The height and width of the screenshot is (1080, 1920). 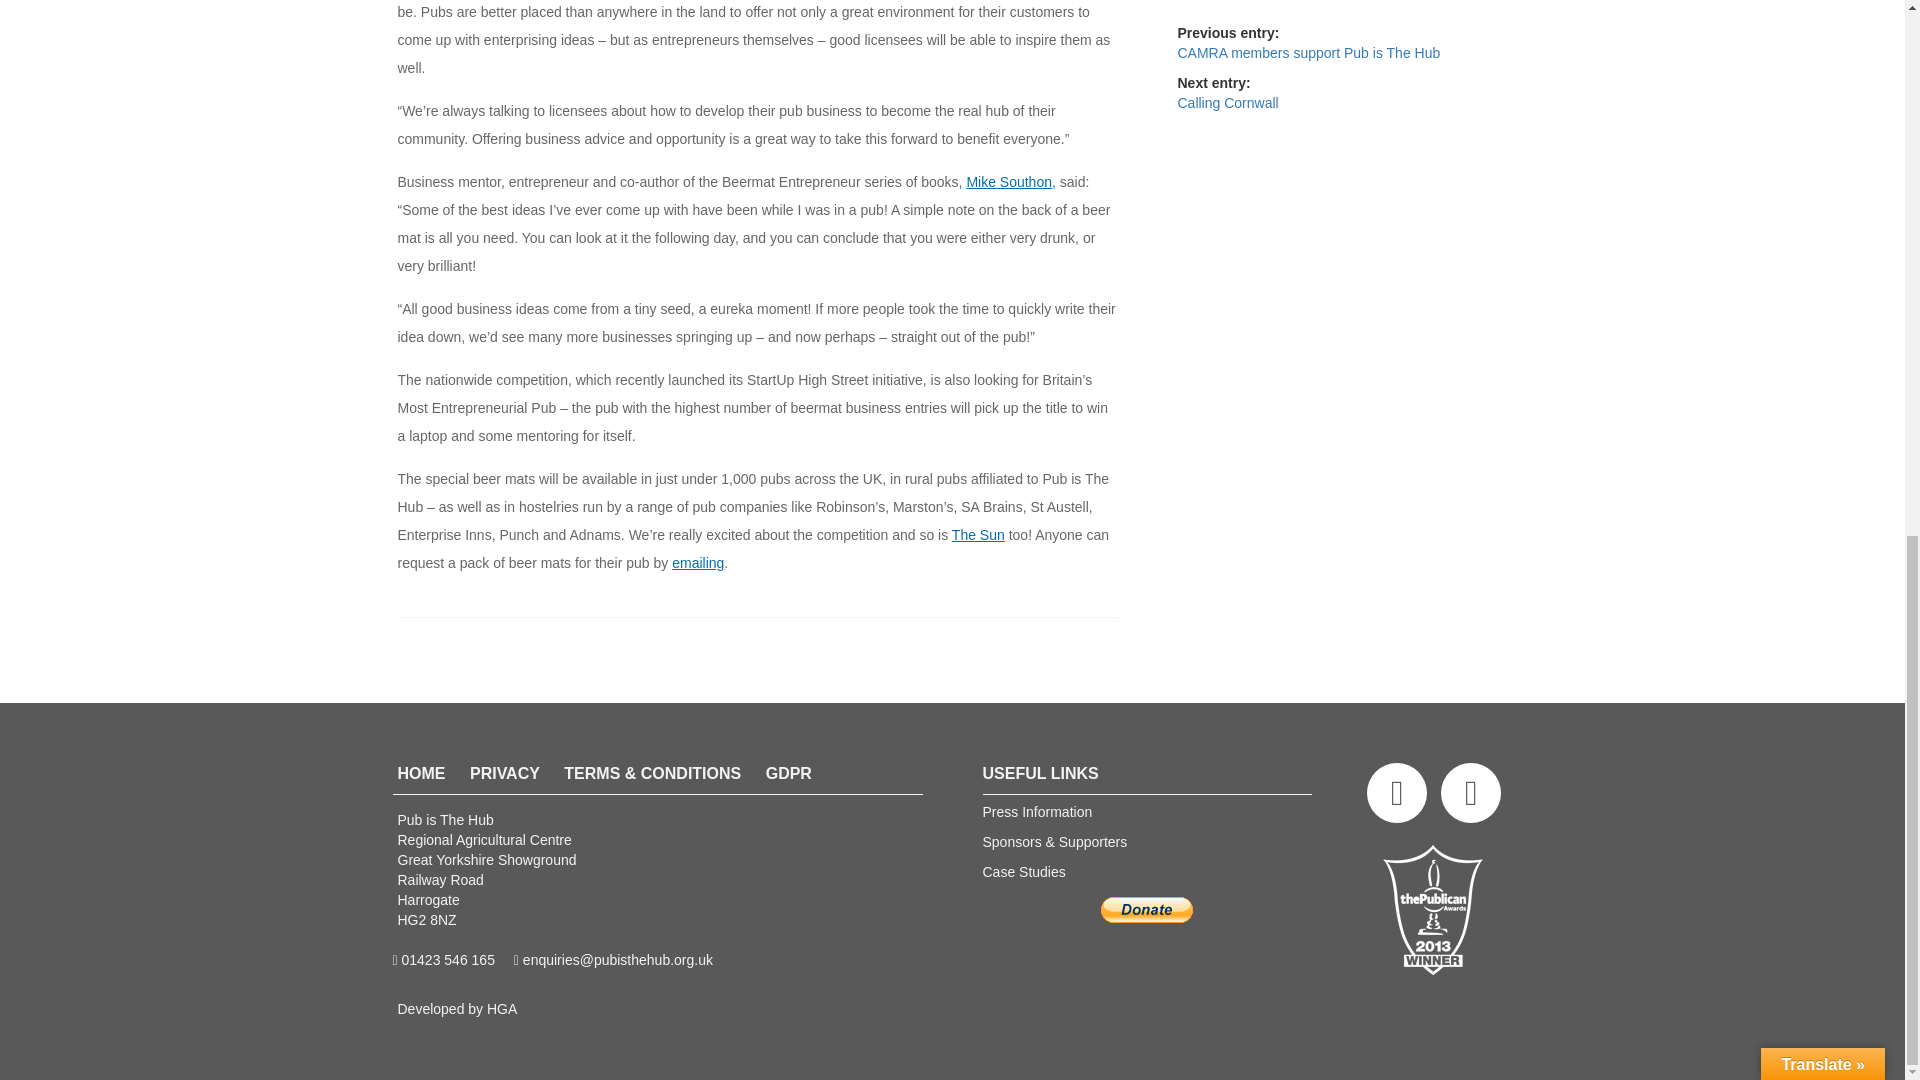 What do you see at coordinates (698, 563) in the screenshot?
I see `emailing` at bounding box center [698, 563].